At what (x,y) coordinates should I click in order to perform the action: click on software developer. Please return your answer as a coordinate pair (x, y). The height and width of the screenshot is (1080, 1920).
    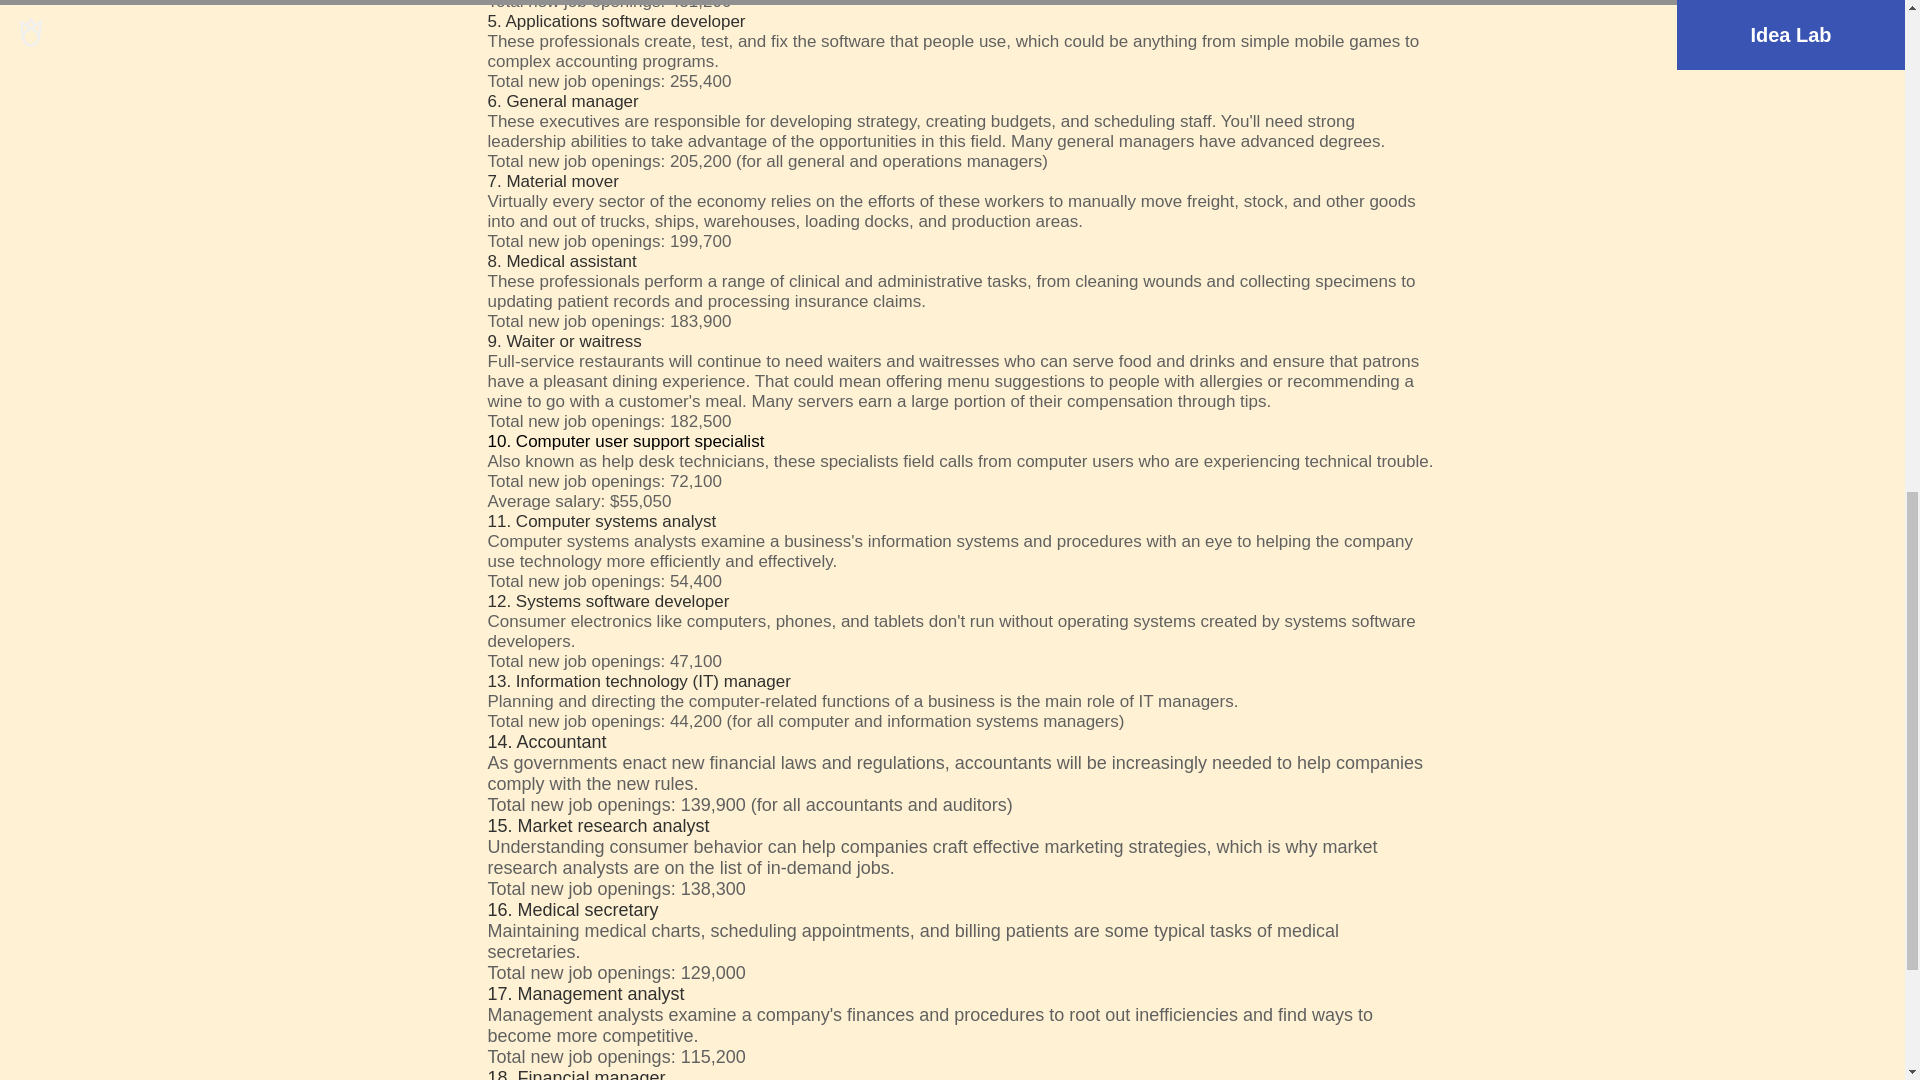
    Looking at the image, I should click on (674, 21).